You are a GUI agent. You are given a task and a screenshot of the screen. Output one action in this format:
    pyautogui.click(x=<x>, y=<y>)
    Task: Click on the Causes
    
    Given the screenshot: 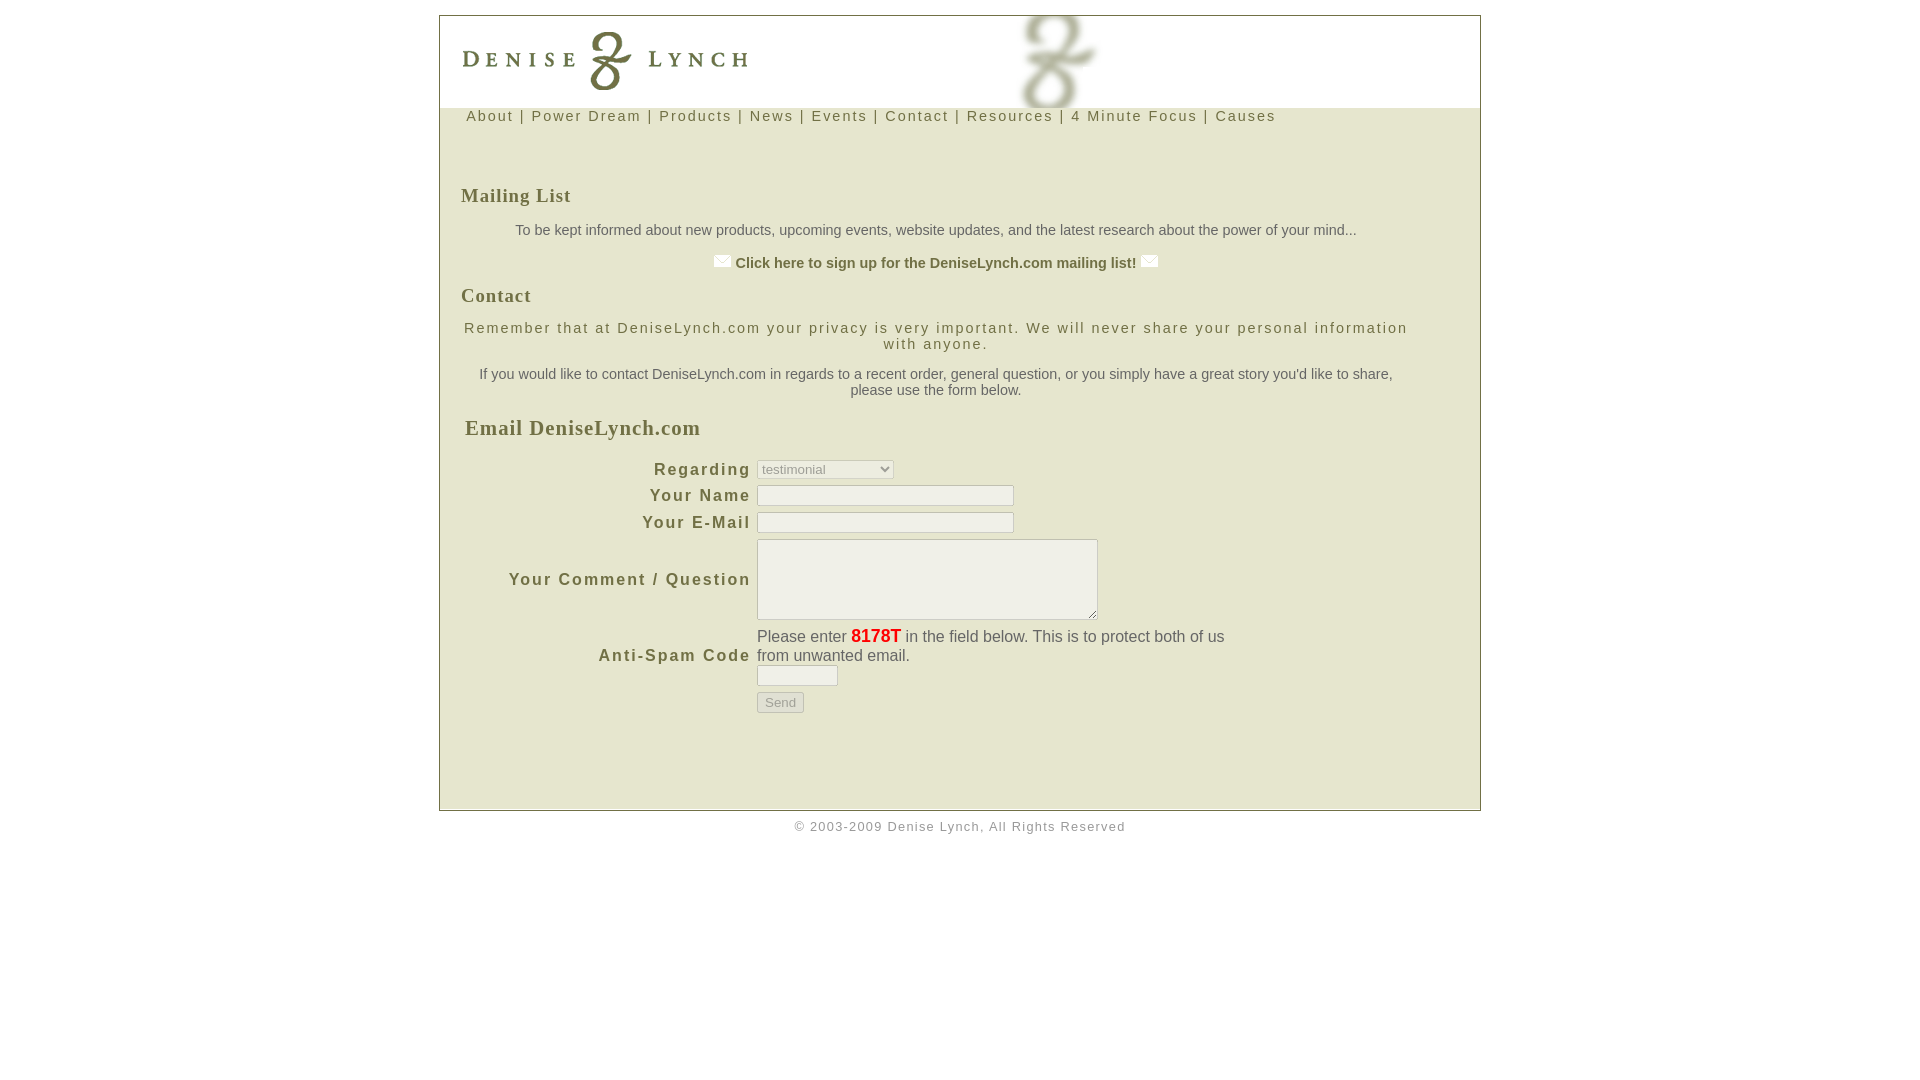 What is the action you would take?
    pyautogui.click(x=1246, y=116)
    